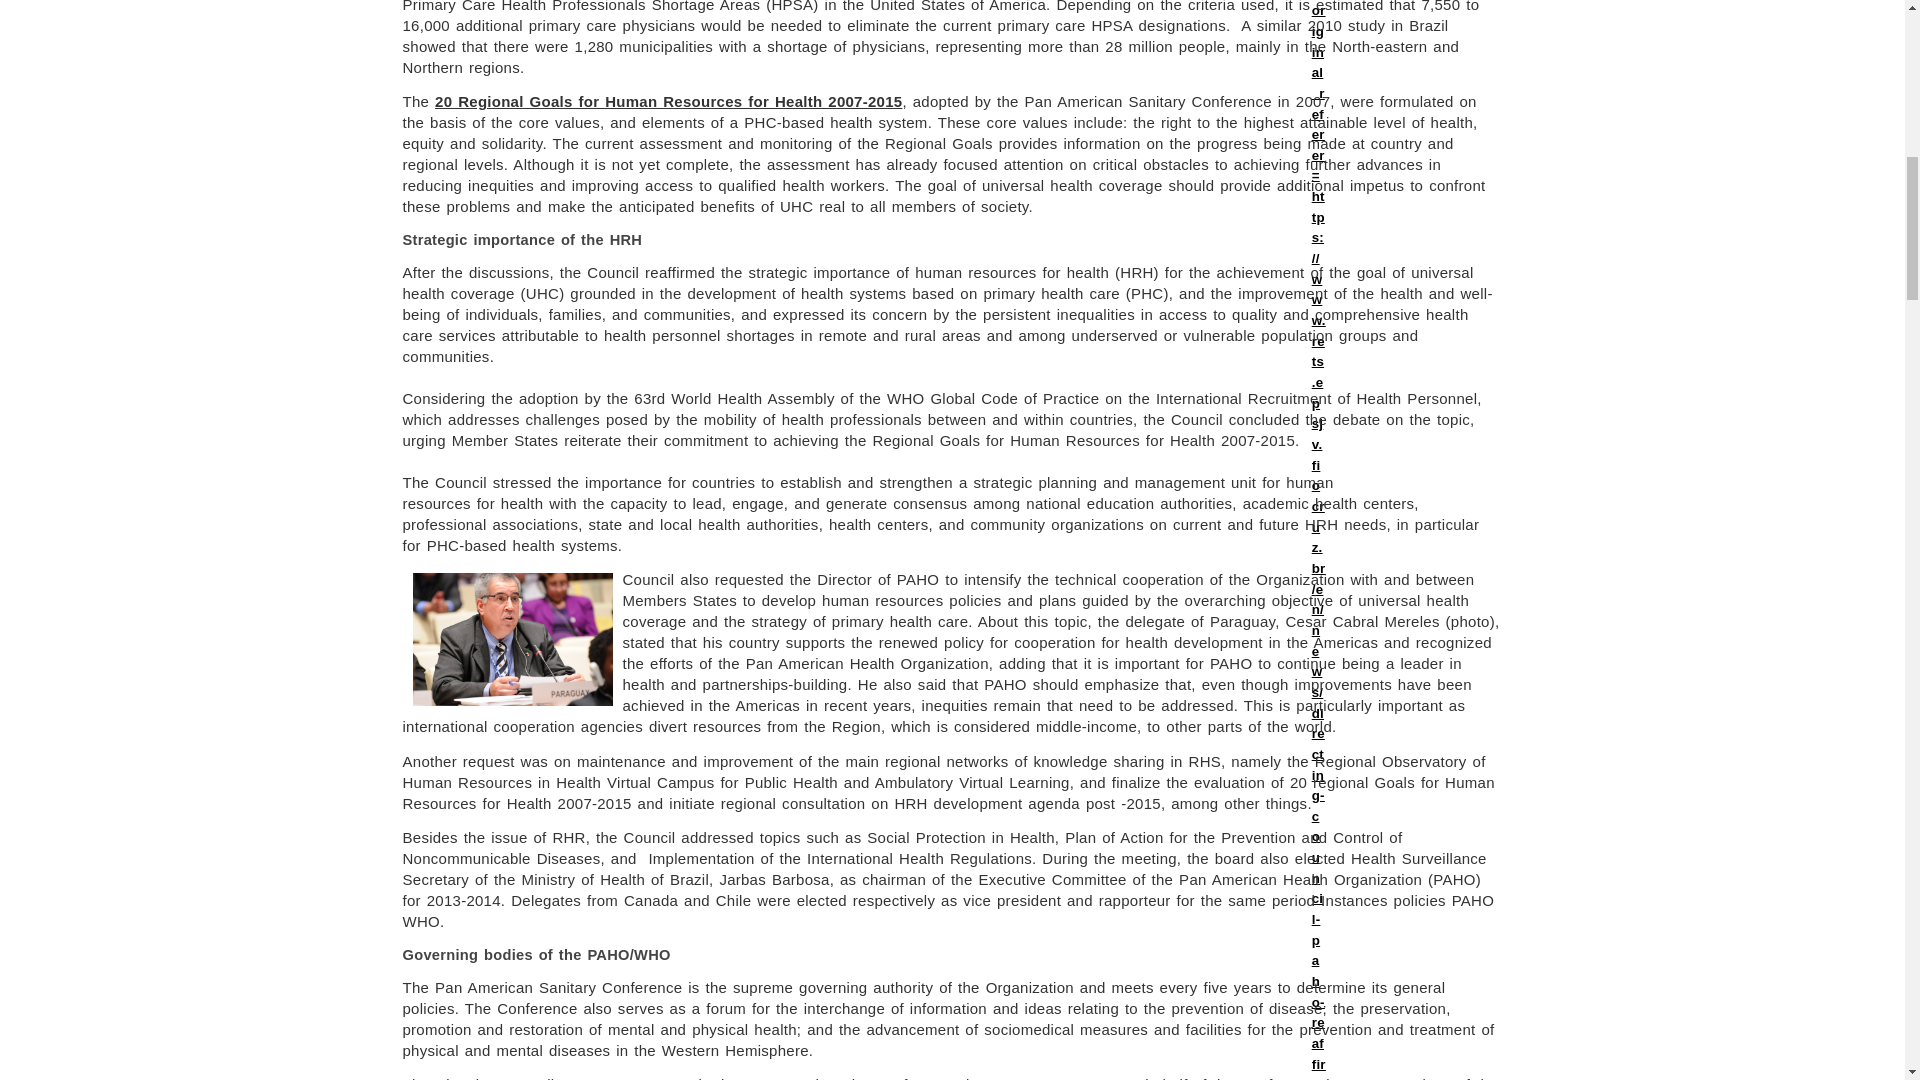  I want to click on 20 Regional Goals for Human Resources for Health 2007-2015, so click(668, 101).